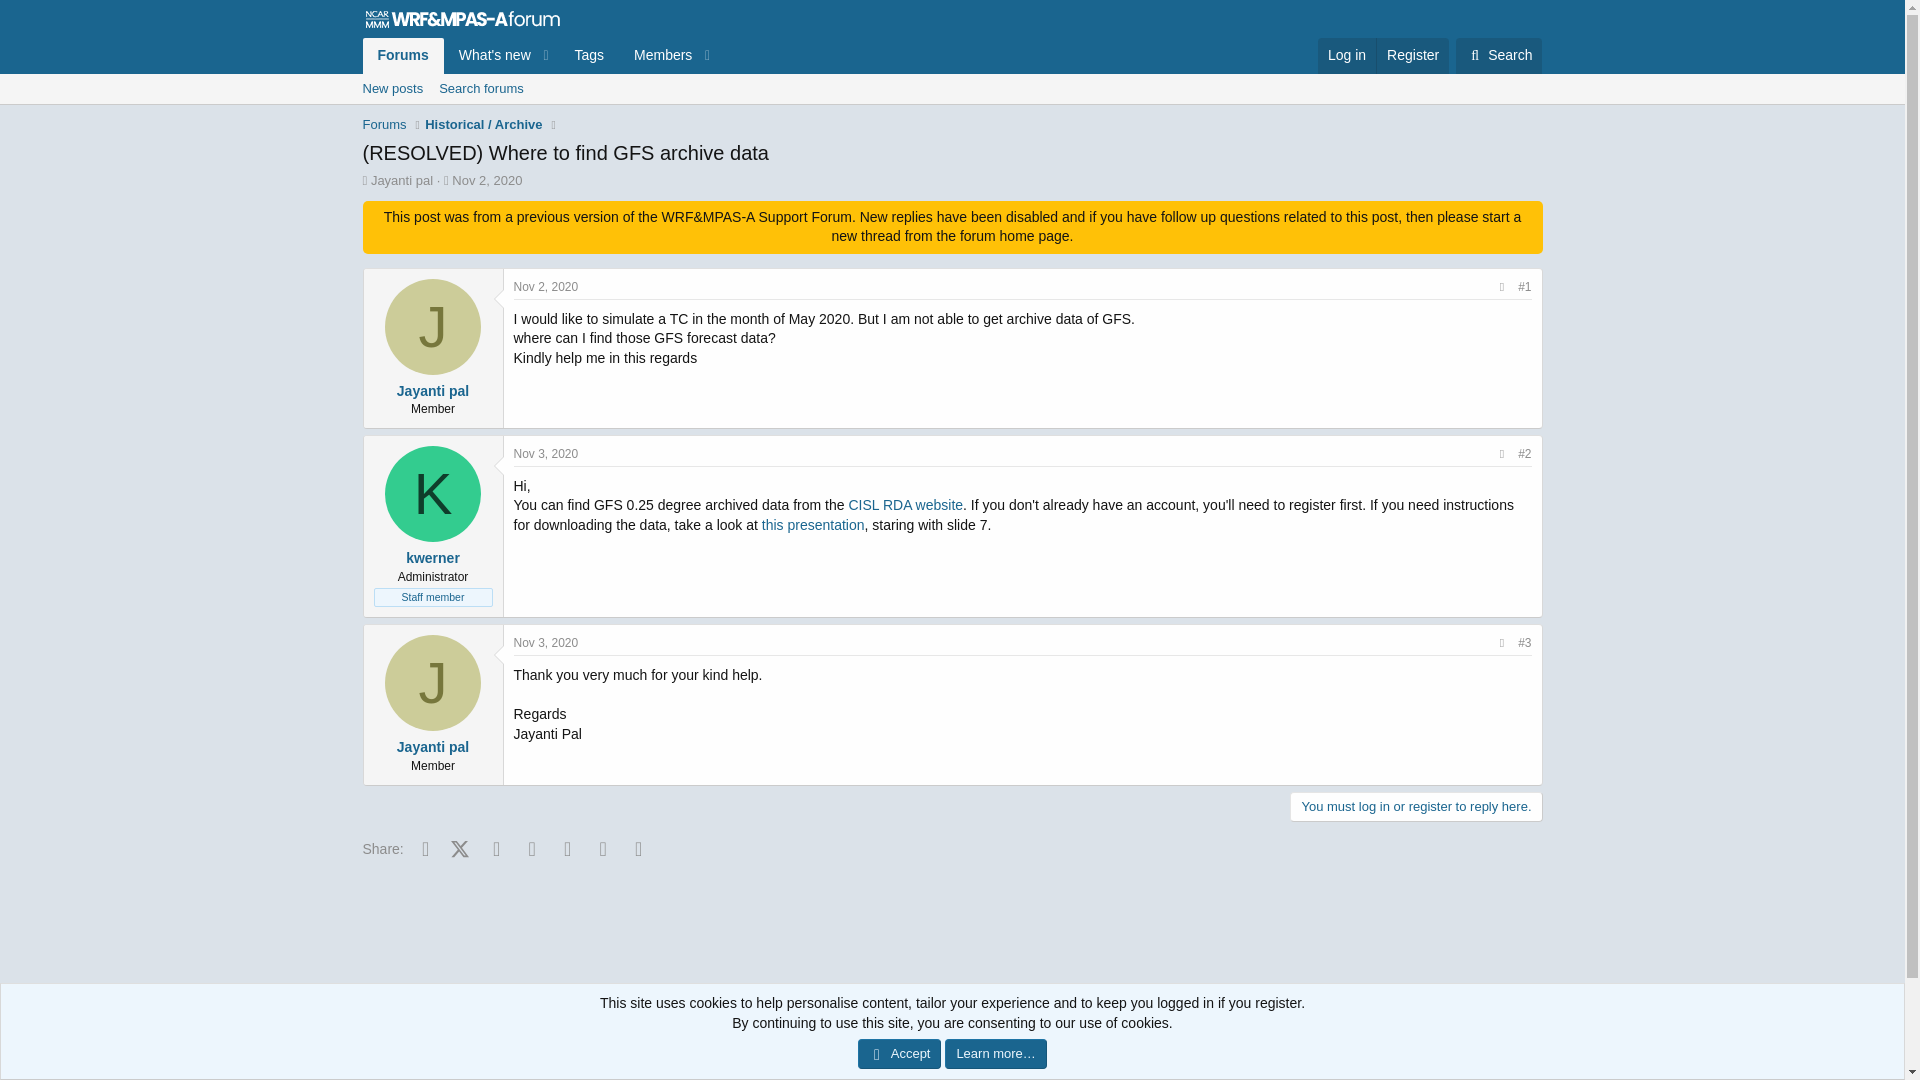  I want to click on J, so click(541, 56).